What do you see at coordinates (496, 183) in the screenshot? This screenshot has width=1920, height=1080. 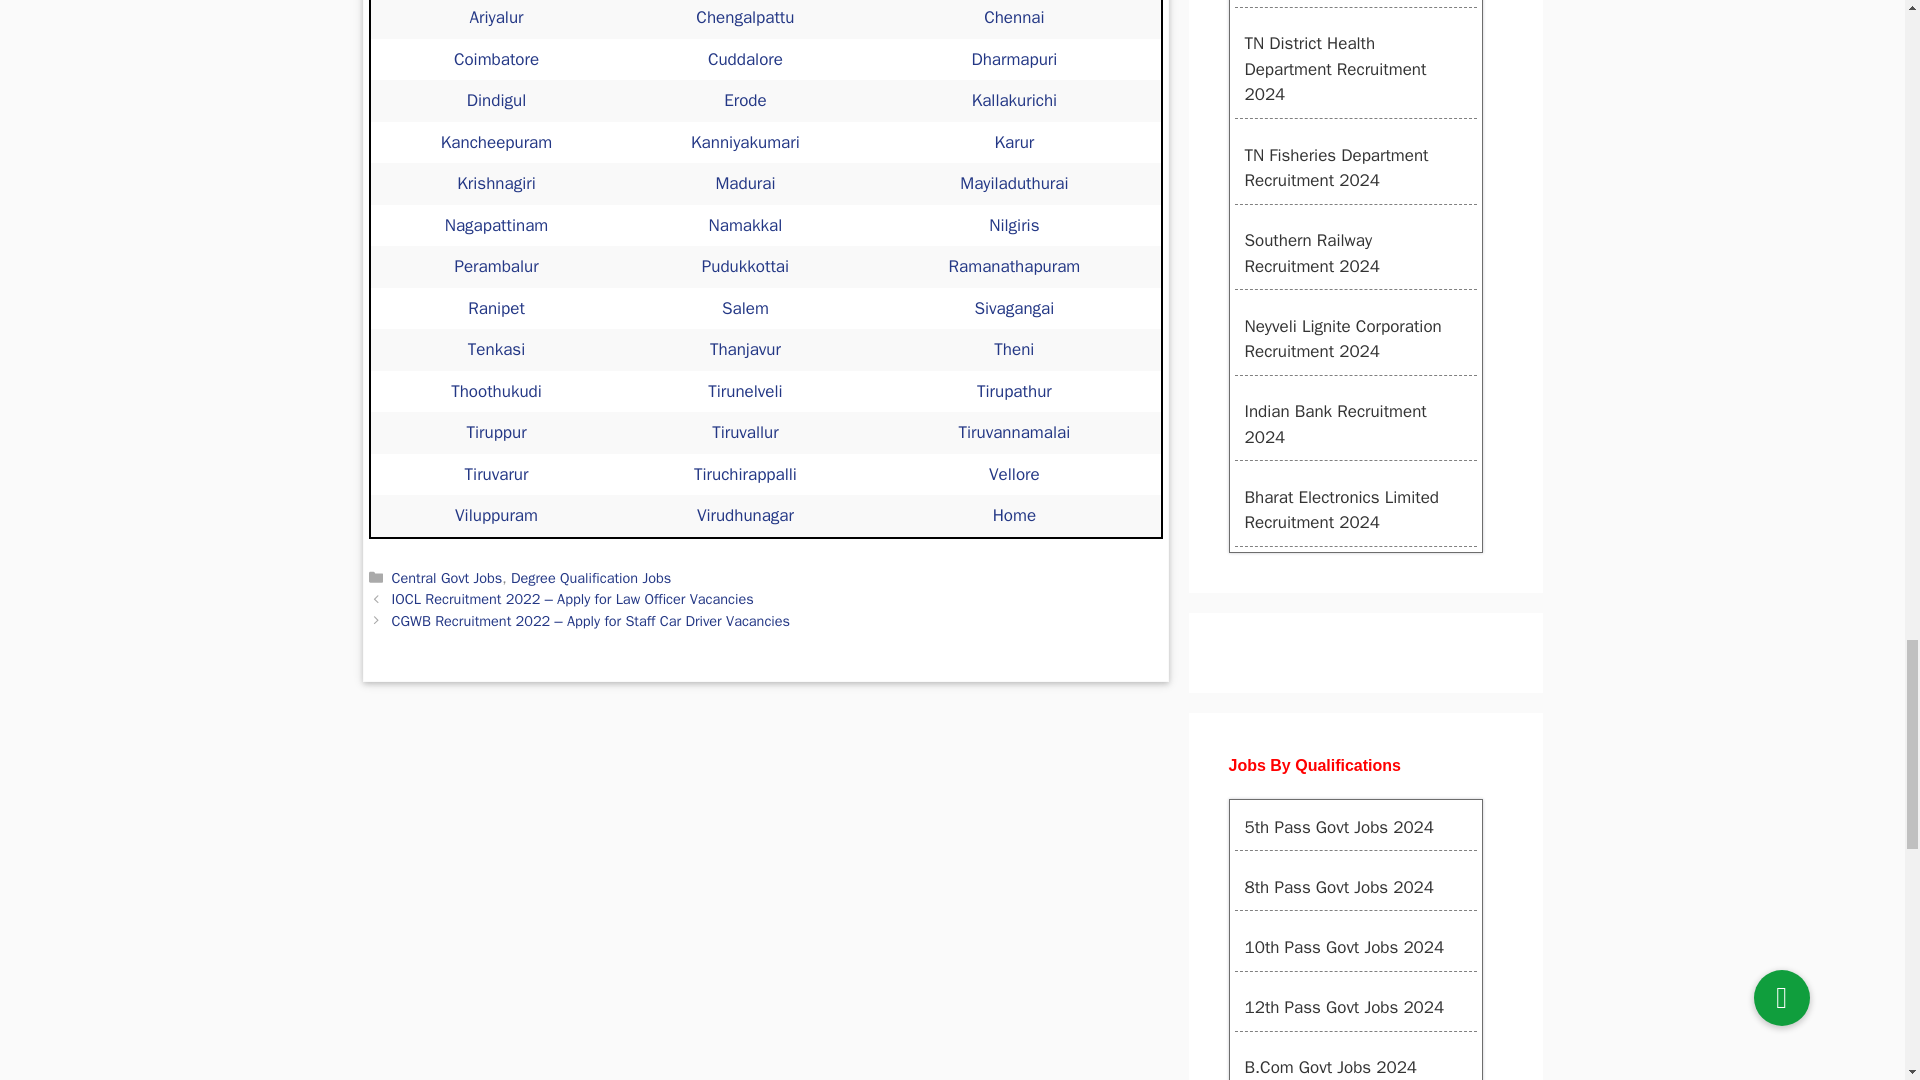 I see `Krishnagiri` at bounding box center [496, 183].